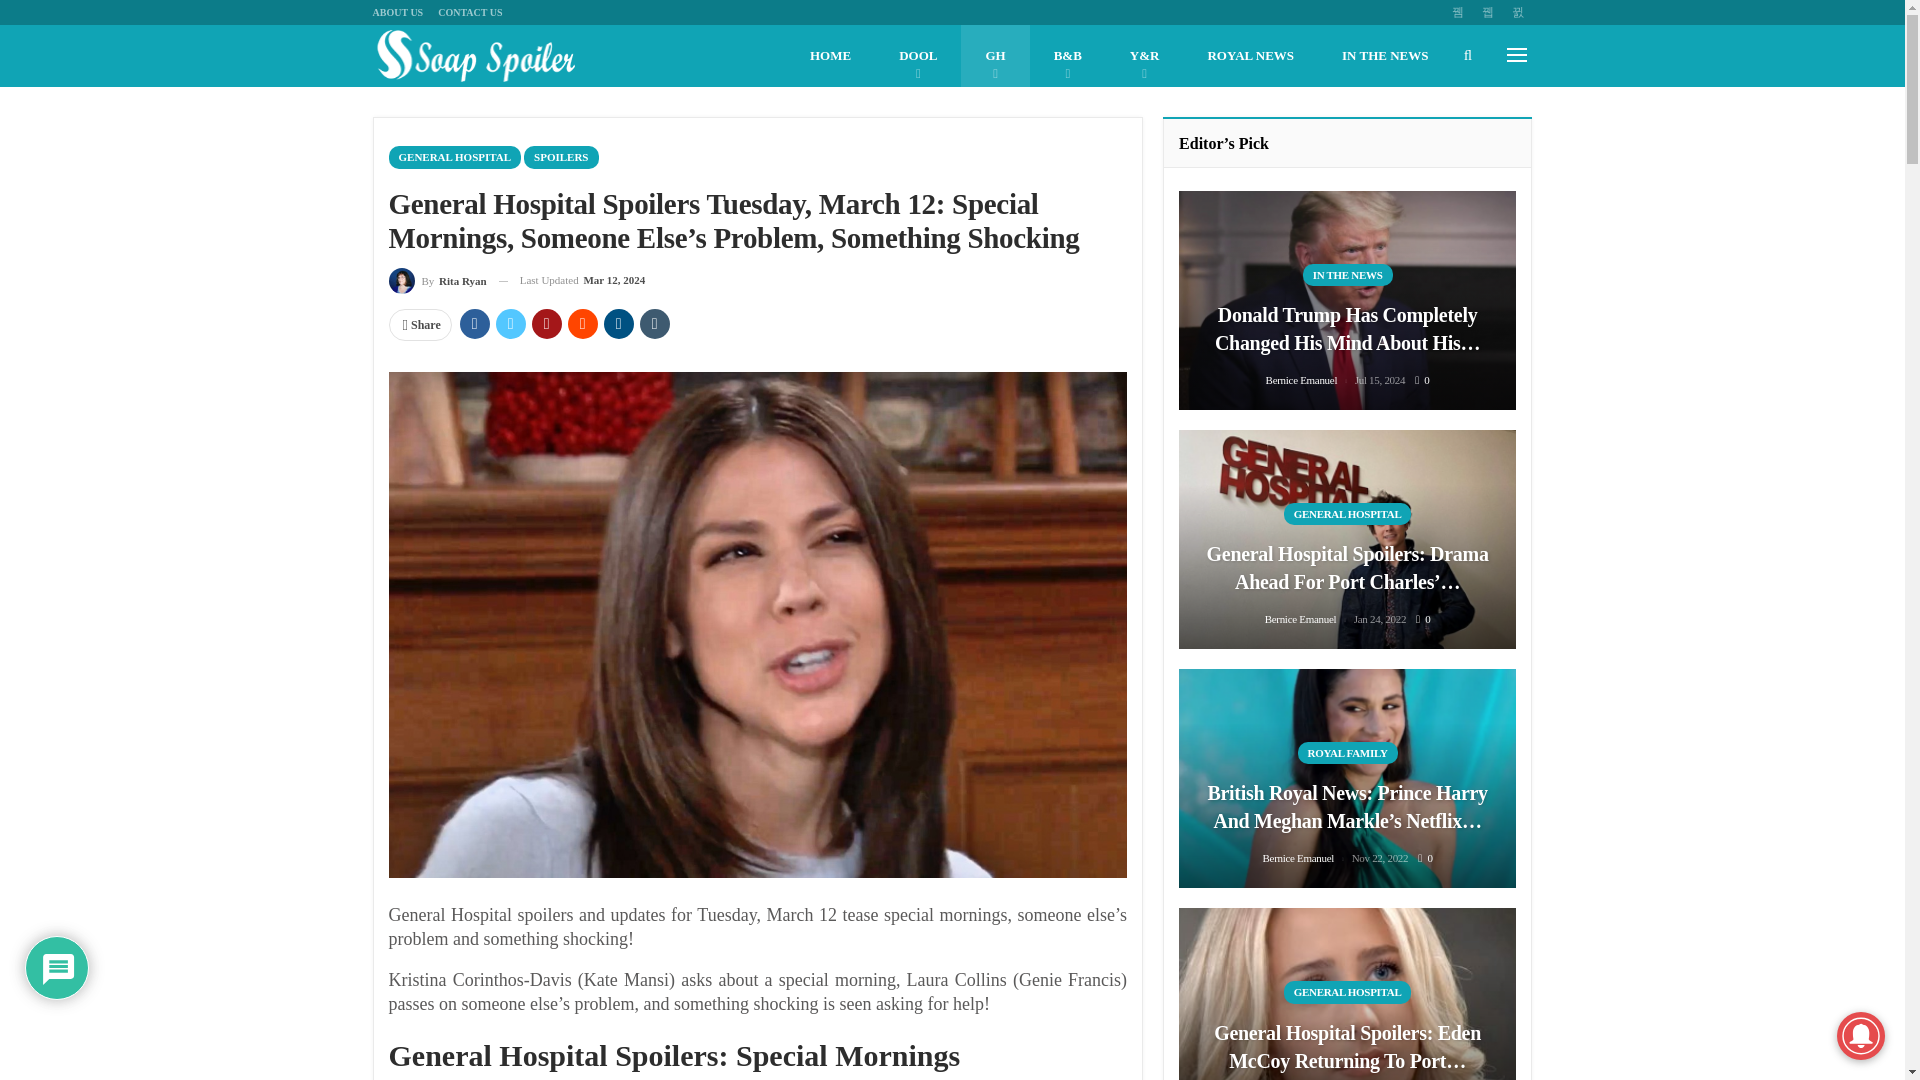  I want to click on DOOL, so click(918, 56).